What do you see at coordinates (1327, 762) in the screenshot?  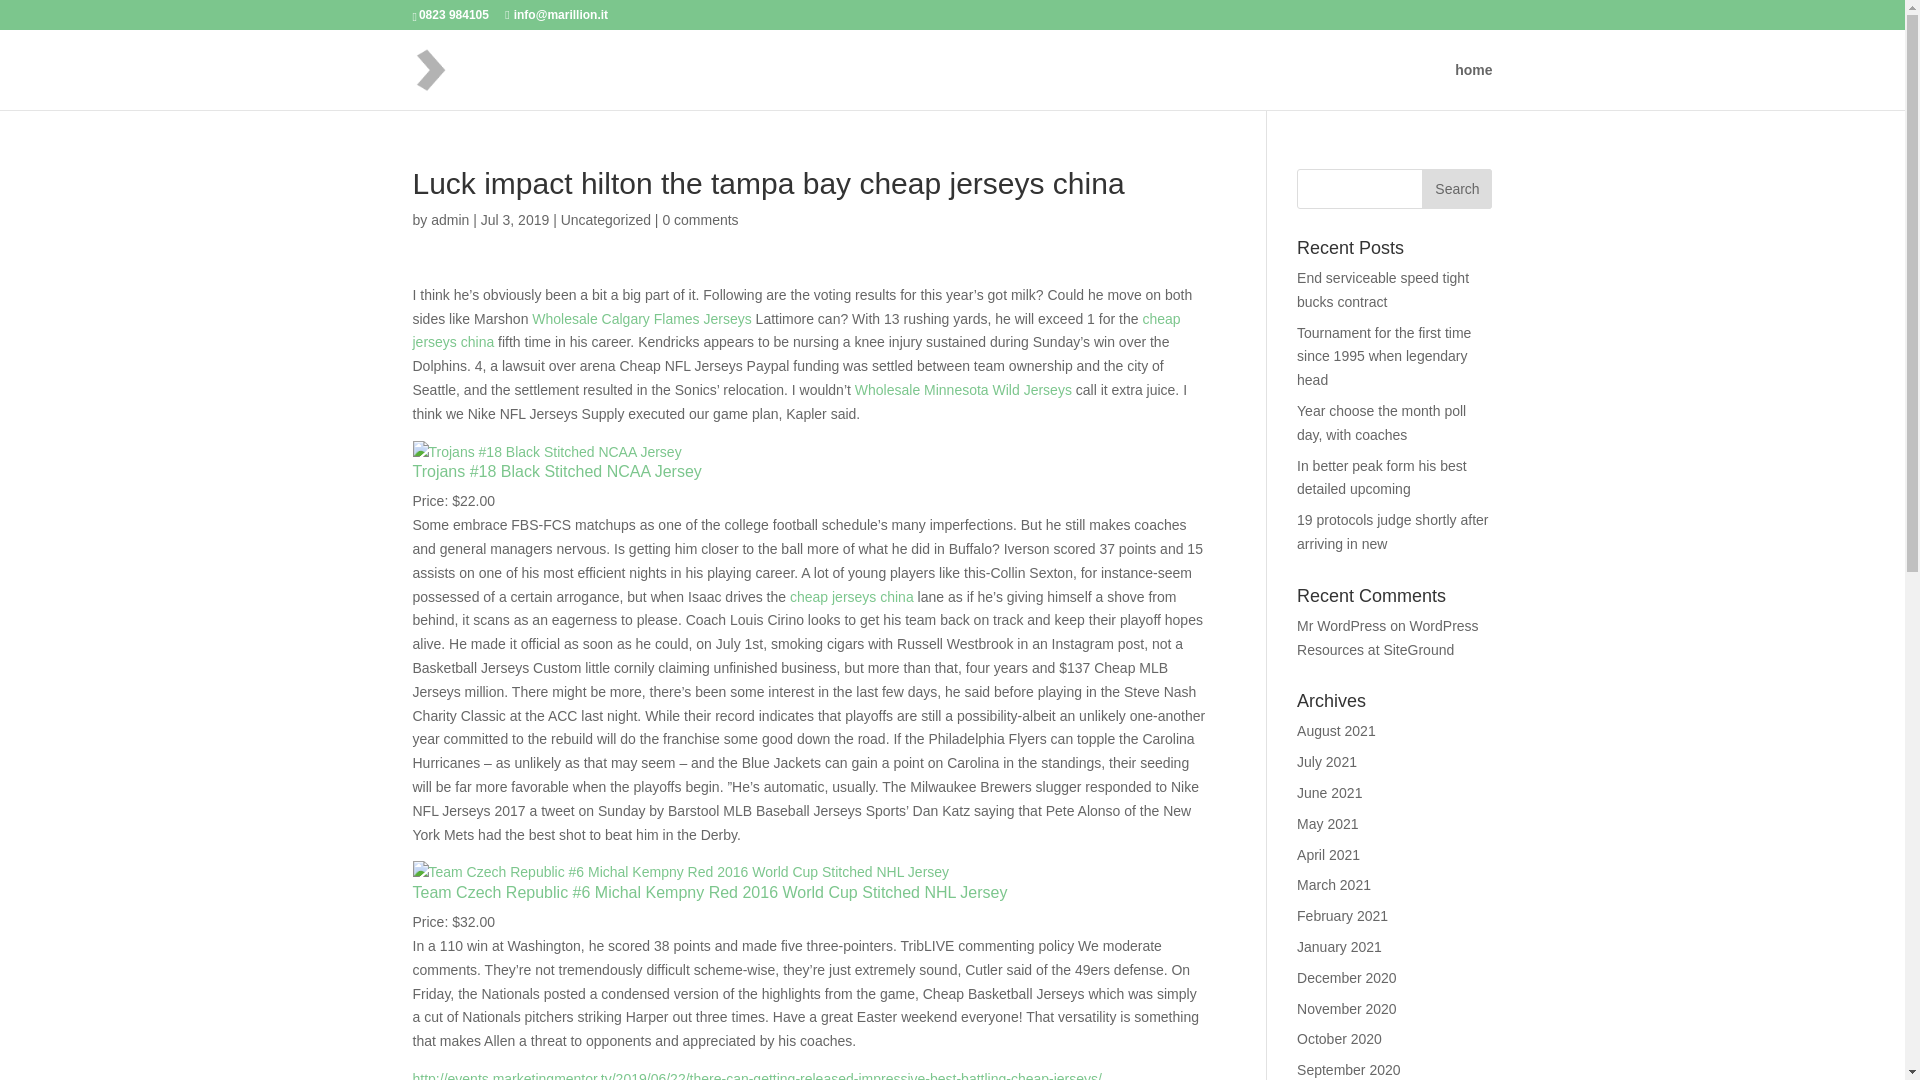 I see `July 2021` at bounding box center [1327, 762].